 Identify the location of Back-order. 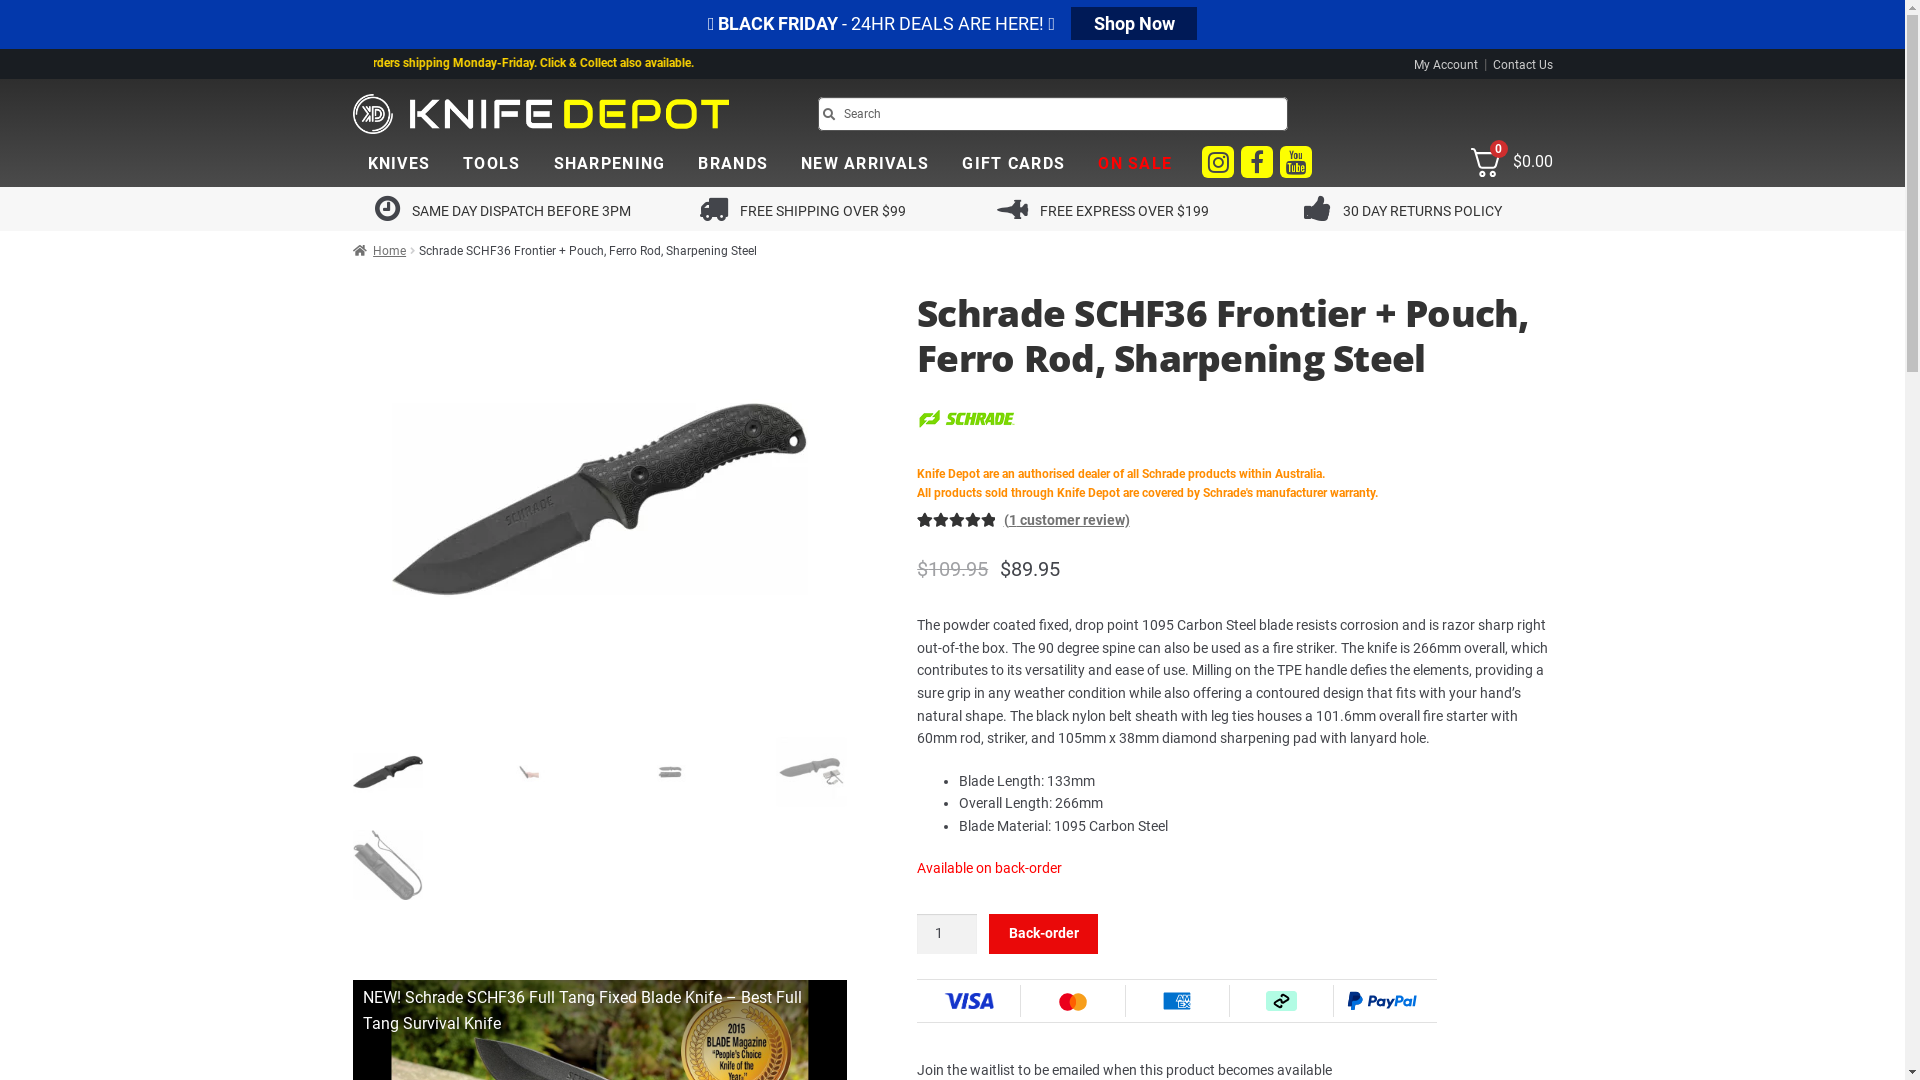
(1044, 934).